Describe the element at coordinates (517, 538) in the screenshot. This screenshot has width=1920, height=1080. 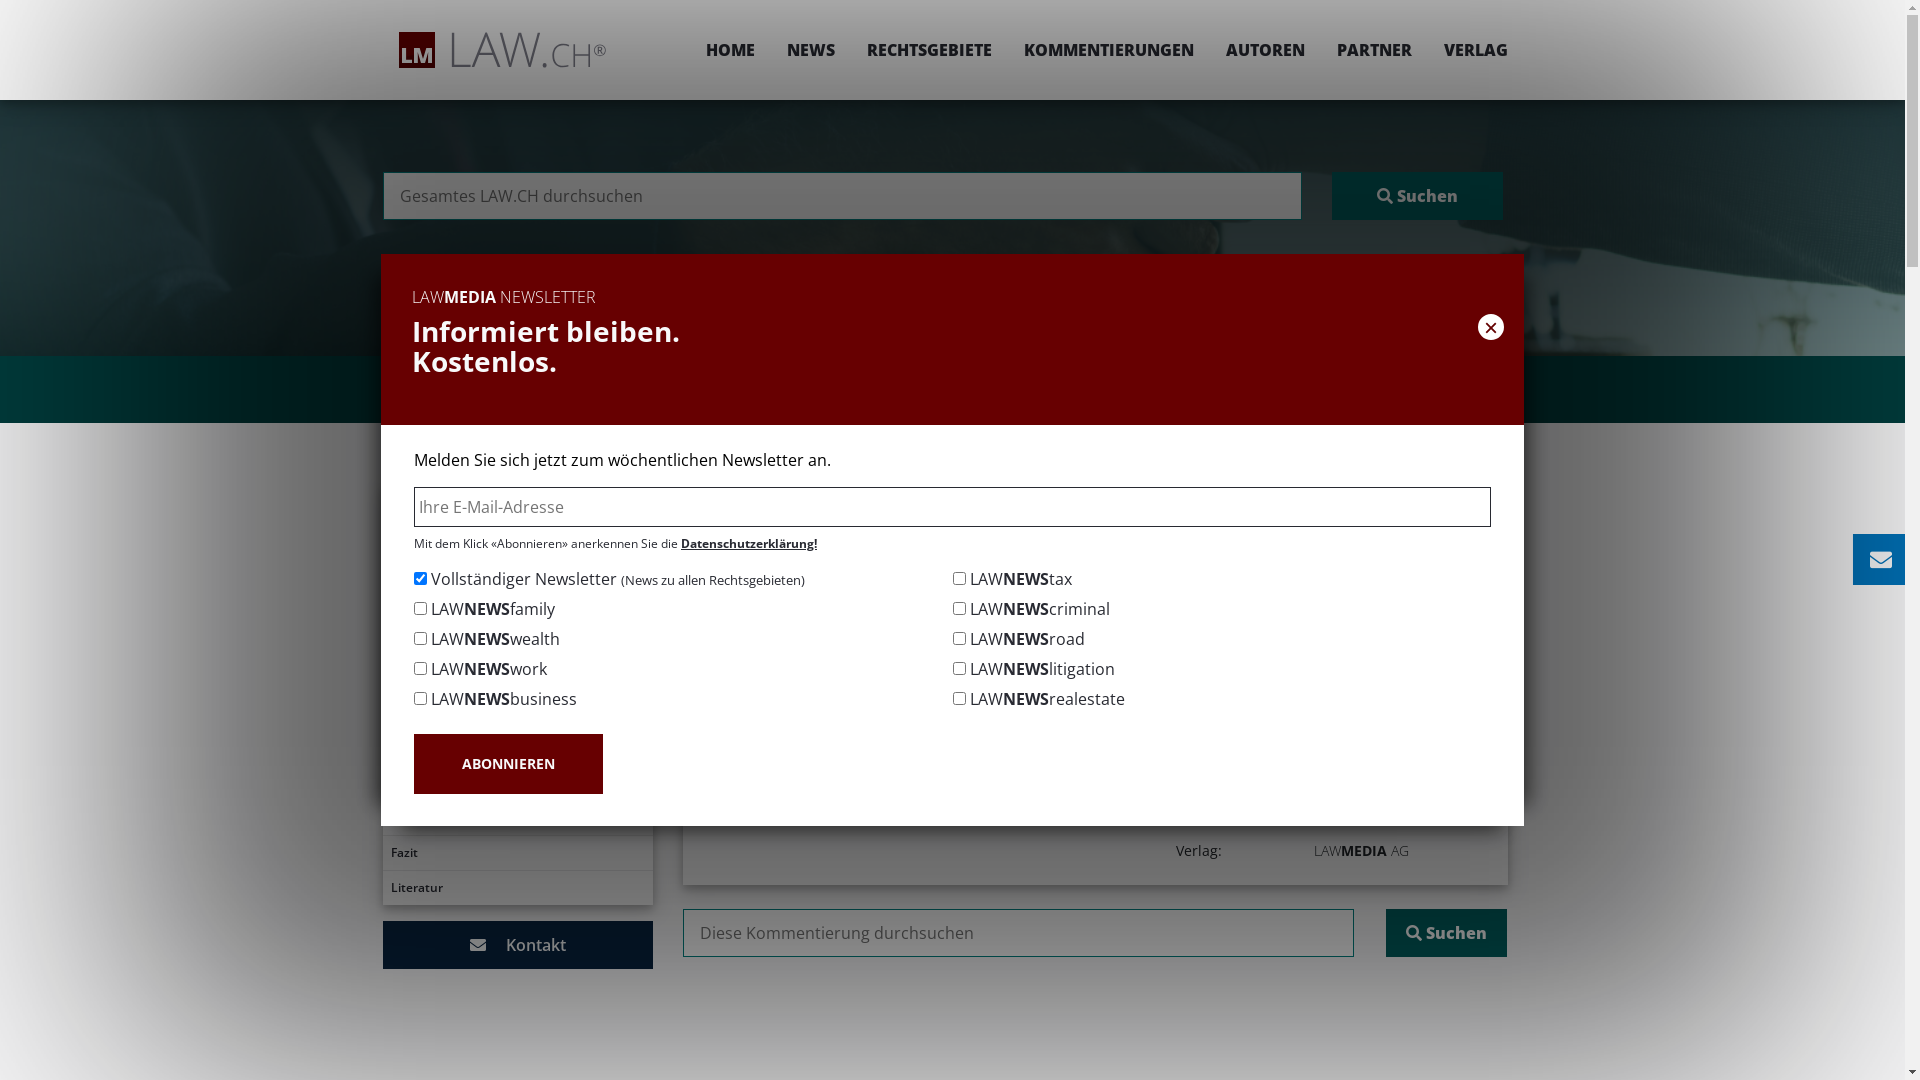
I see `Inhaltsverzeichnis` at that location.